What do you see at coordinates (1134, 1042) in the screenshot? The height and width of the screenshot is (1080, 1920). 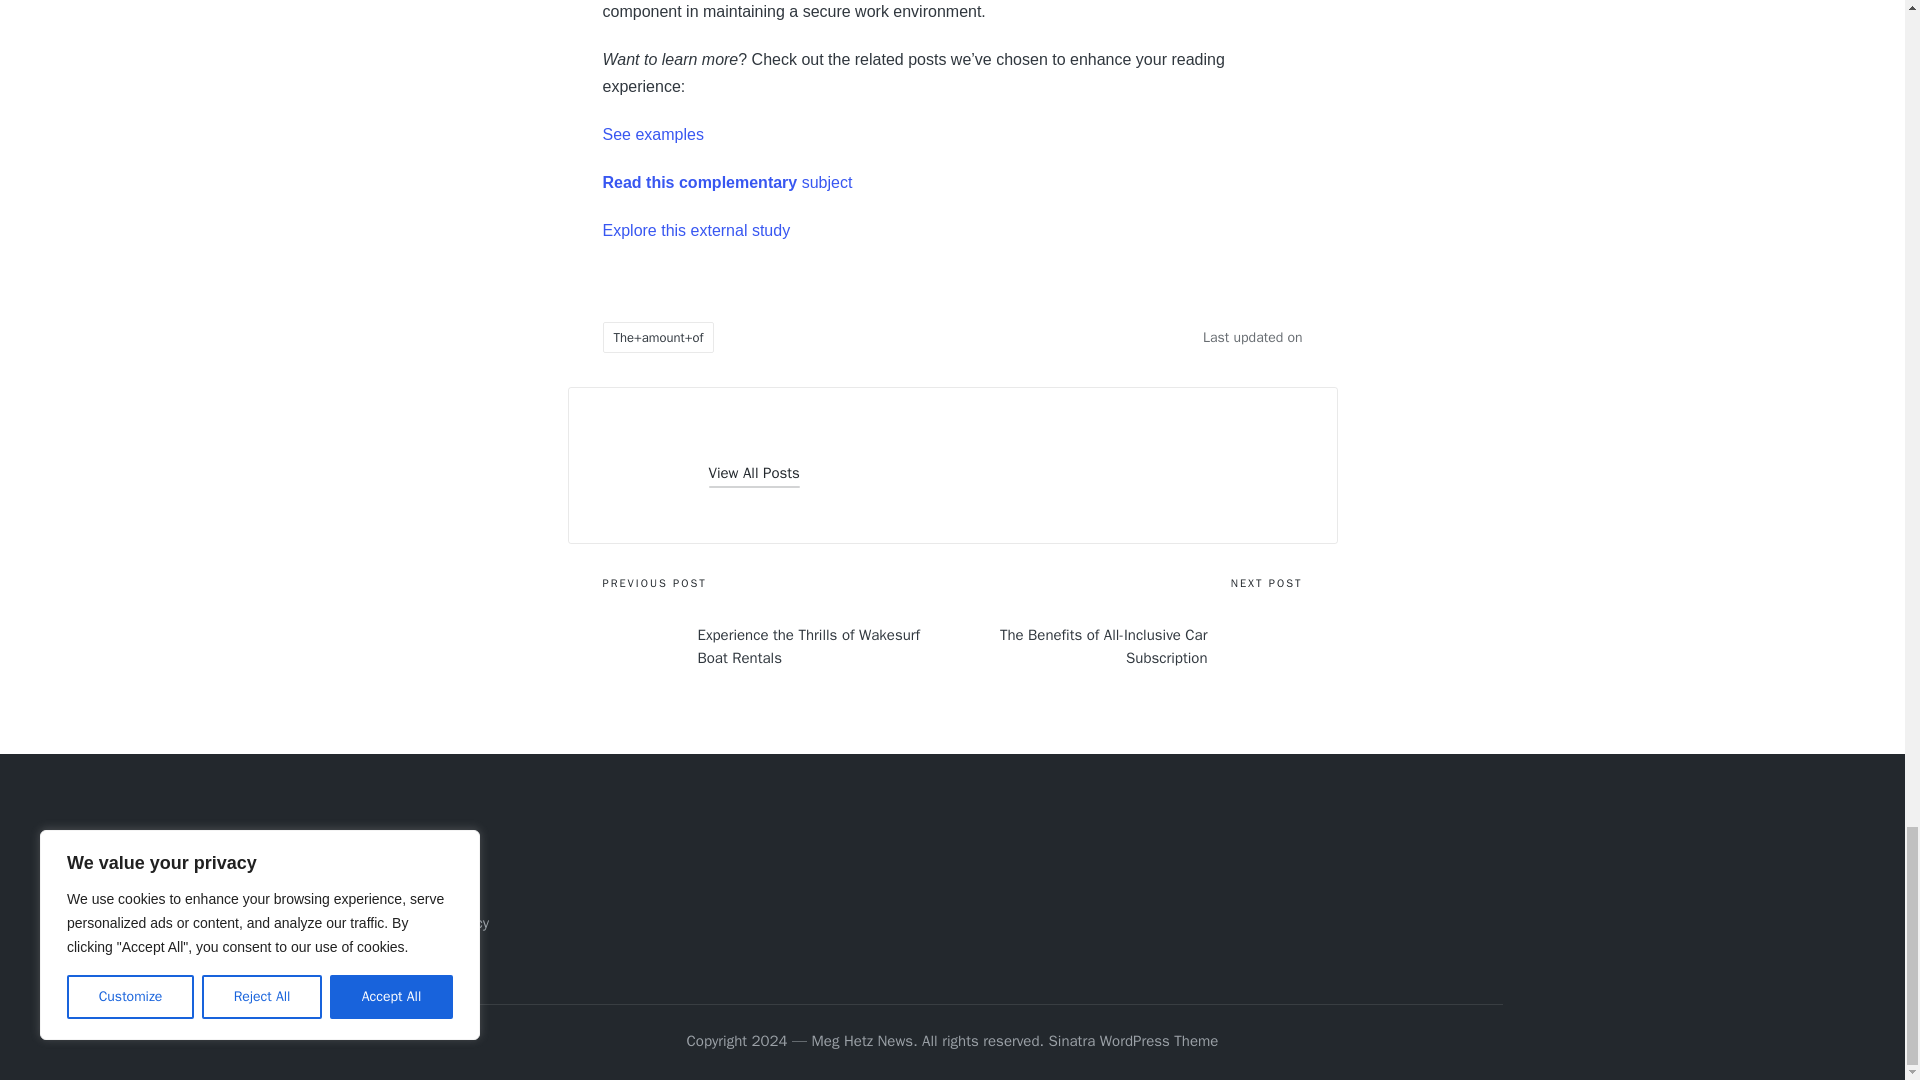 I see `Sinatra WordPress Theme` at bounding box center [1134, 1042].